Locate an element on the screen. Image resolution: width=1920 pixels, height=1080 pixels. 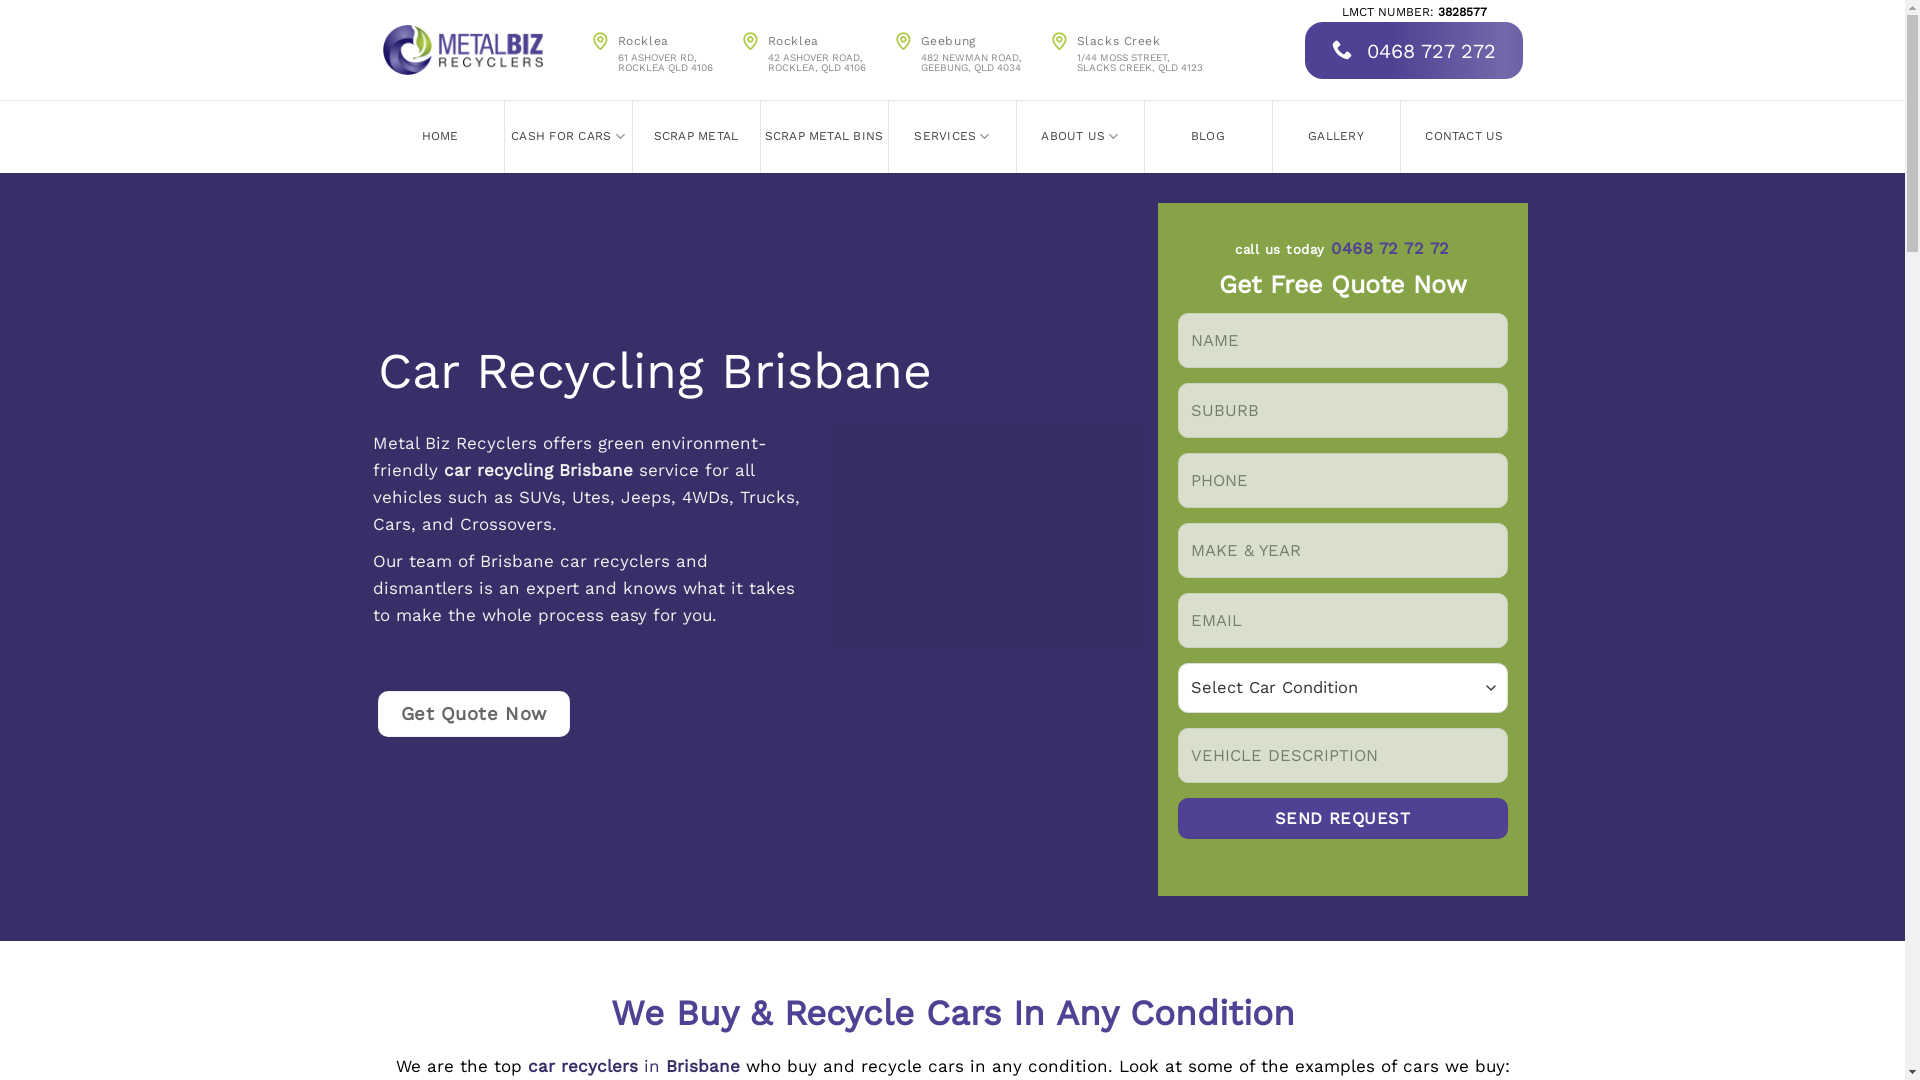
BLOG is located at coordinates (1208, 137).